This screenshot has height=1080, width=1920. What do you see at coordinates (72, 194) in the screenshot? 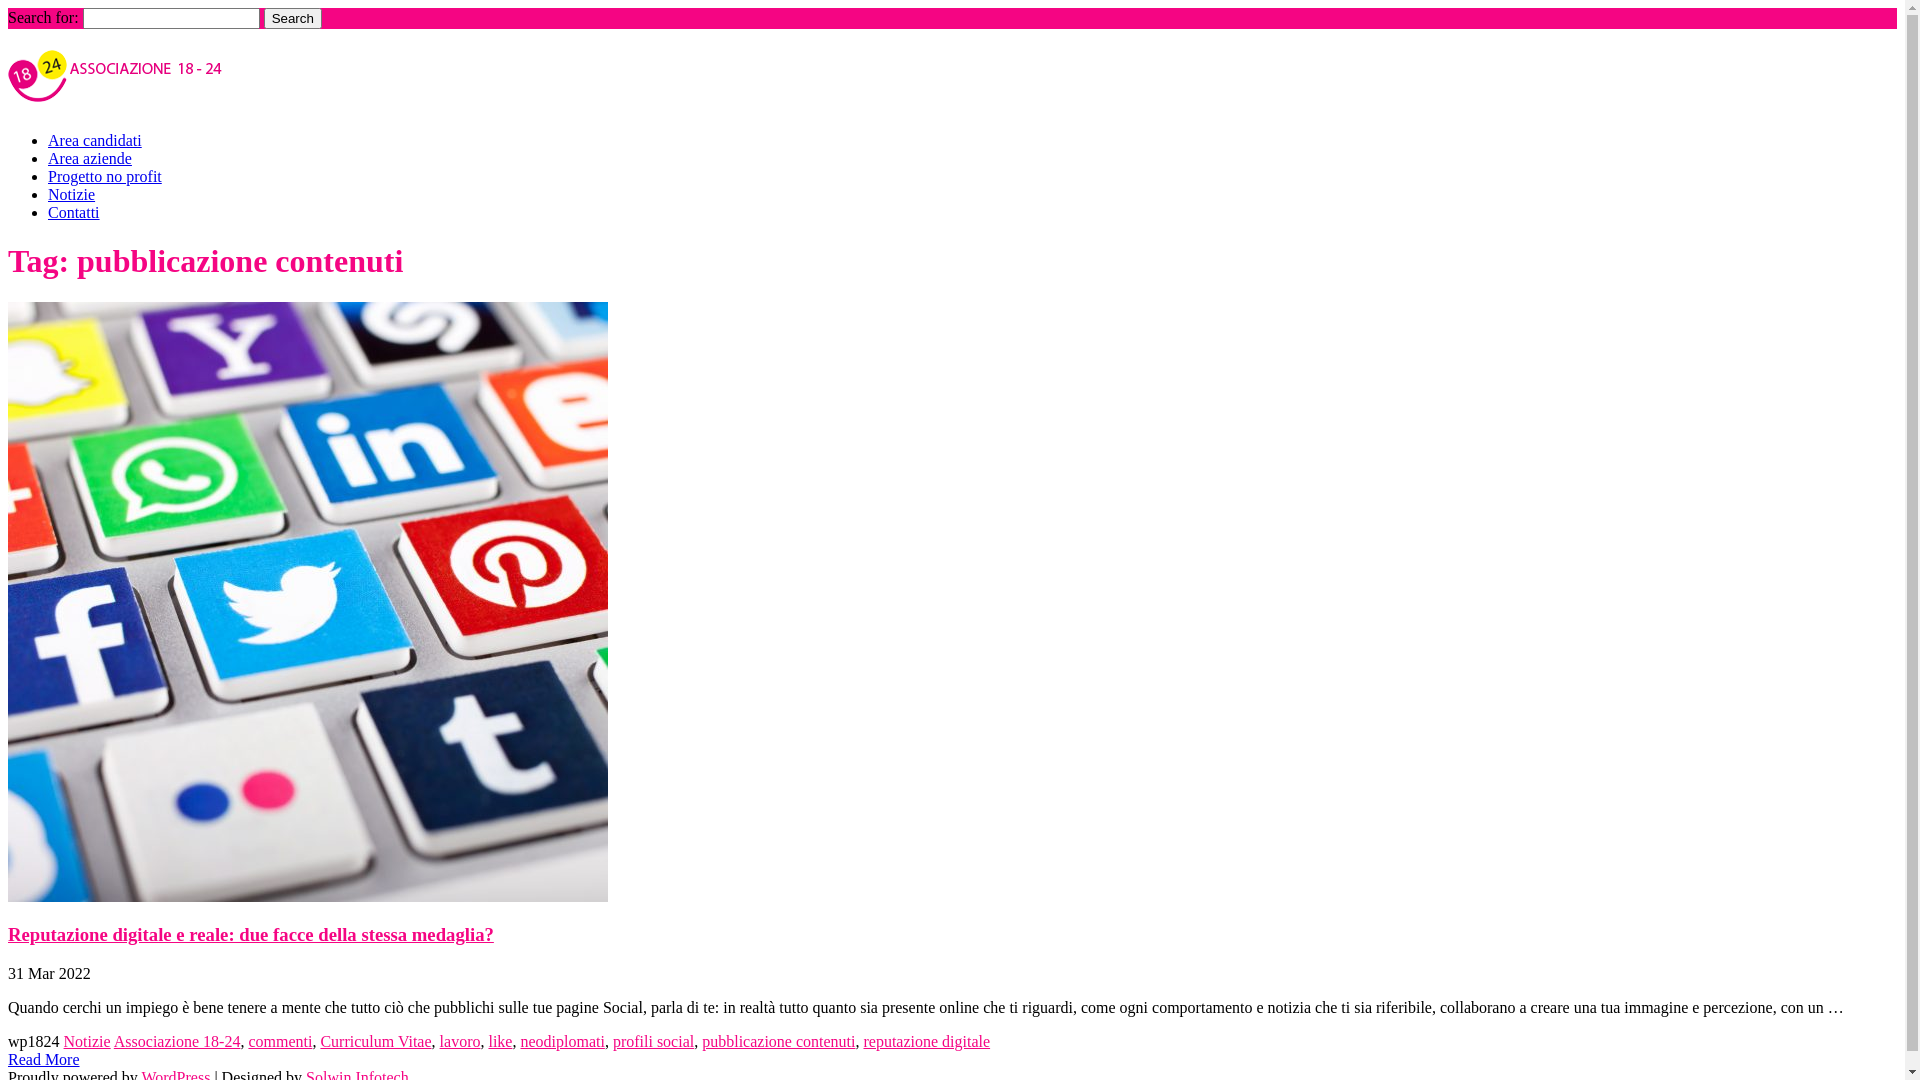
I see `Notizie` at bounding box center [72, 194].